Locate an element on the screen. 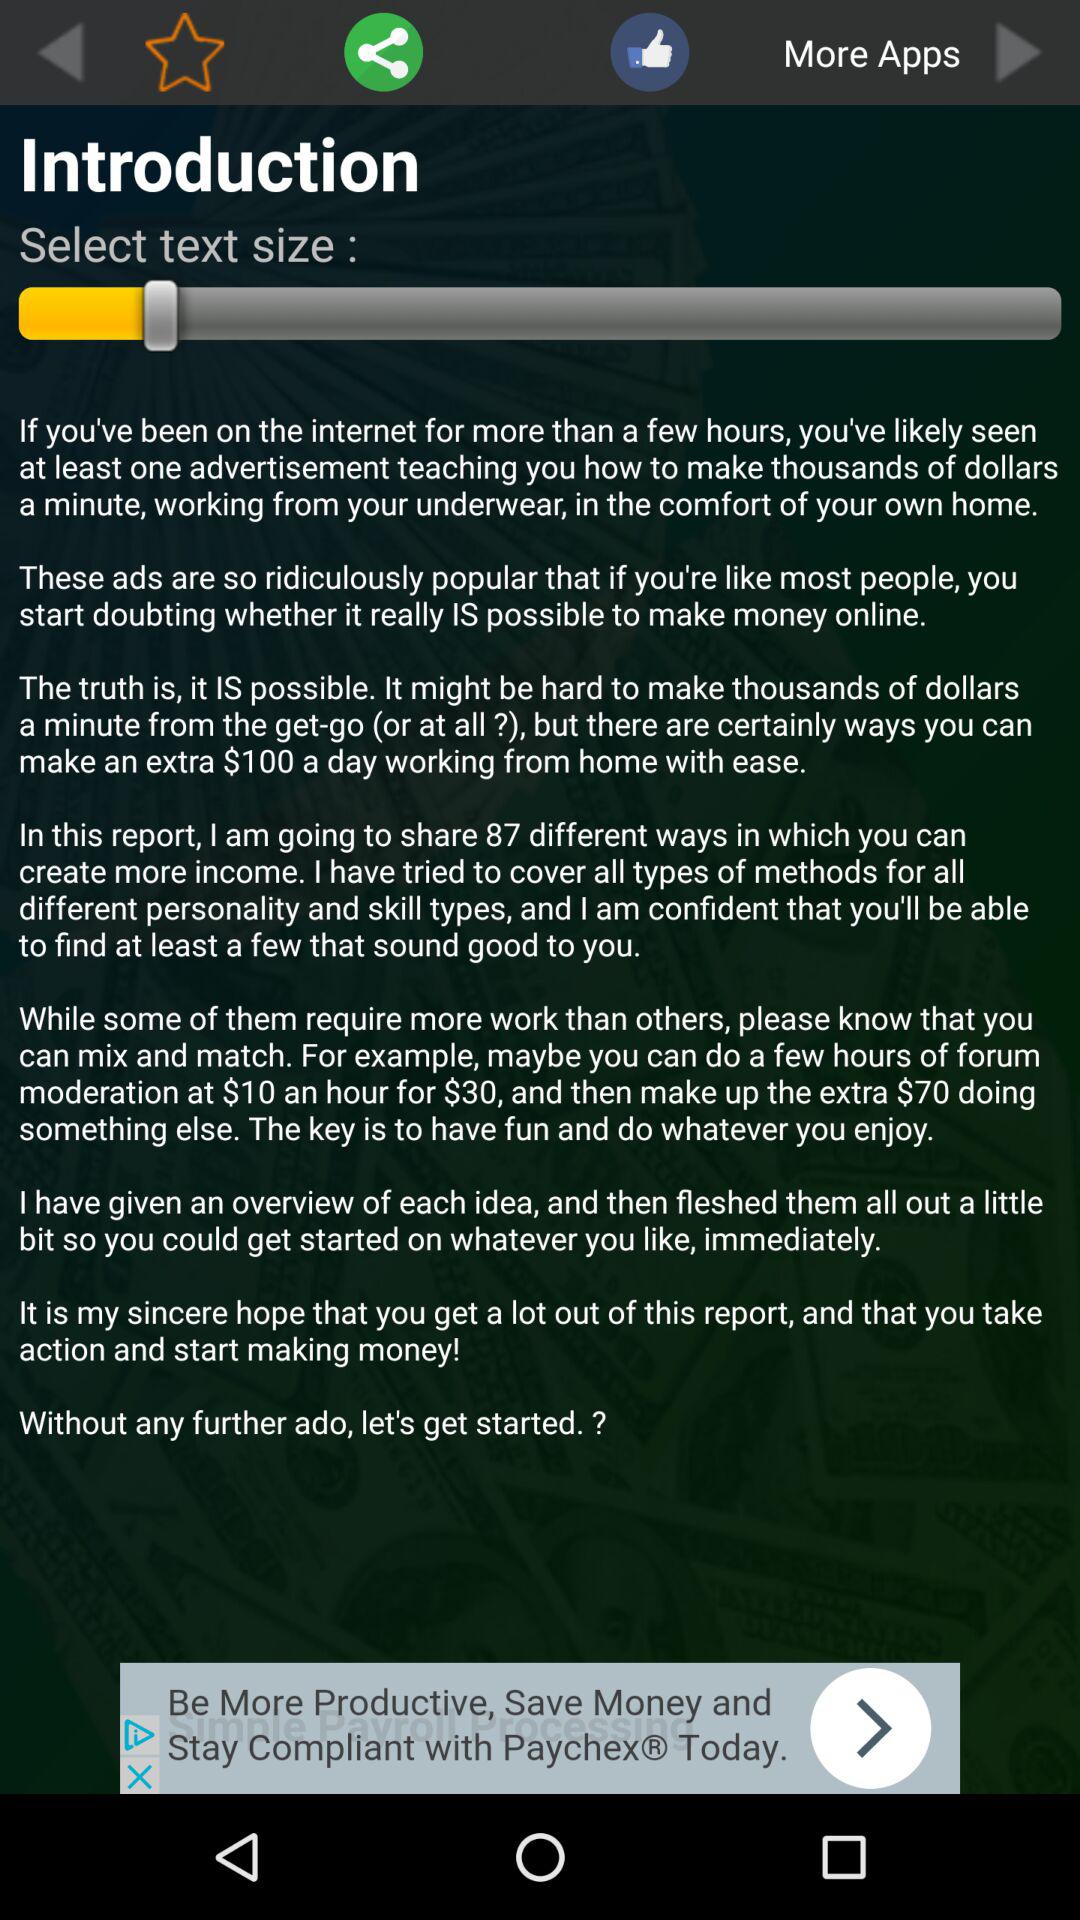 This screenshot has width=1080, height=1920. share article is located at coordinates (384, 52).